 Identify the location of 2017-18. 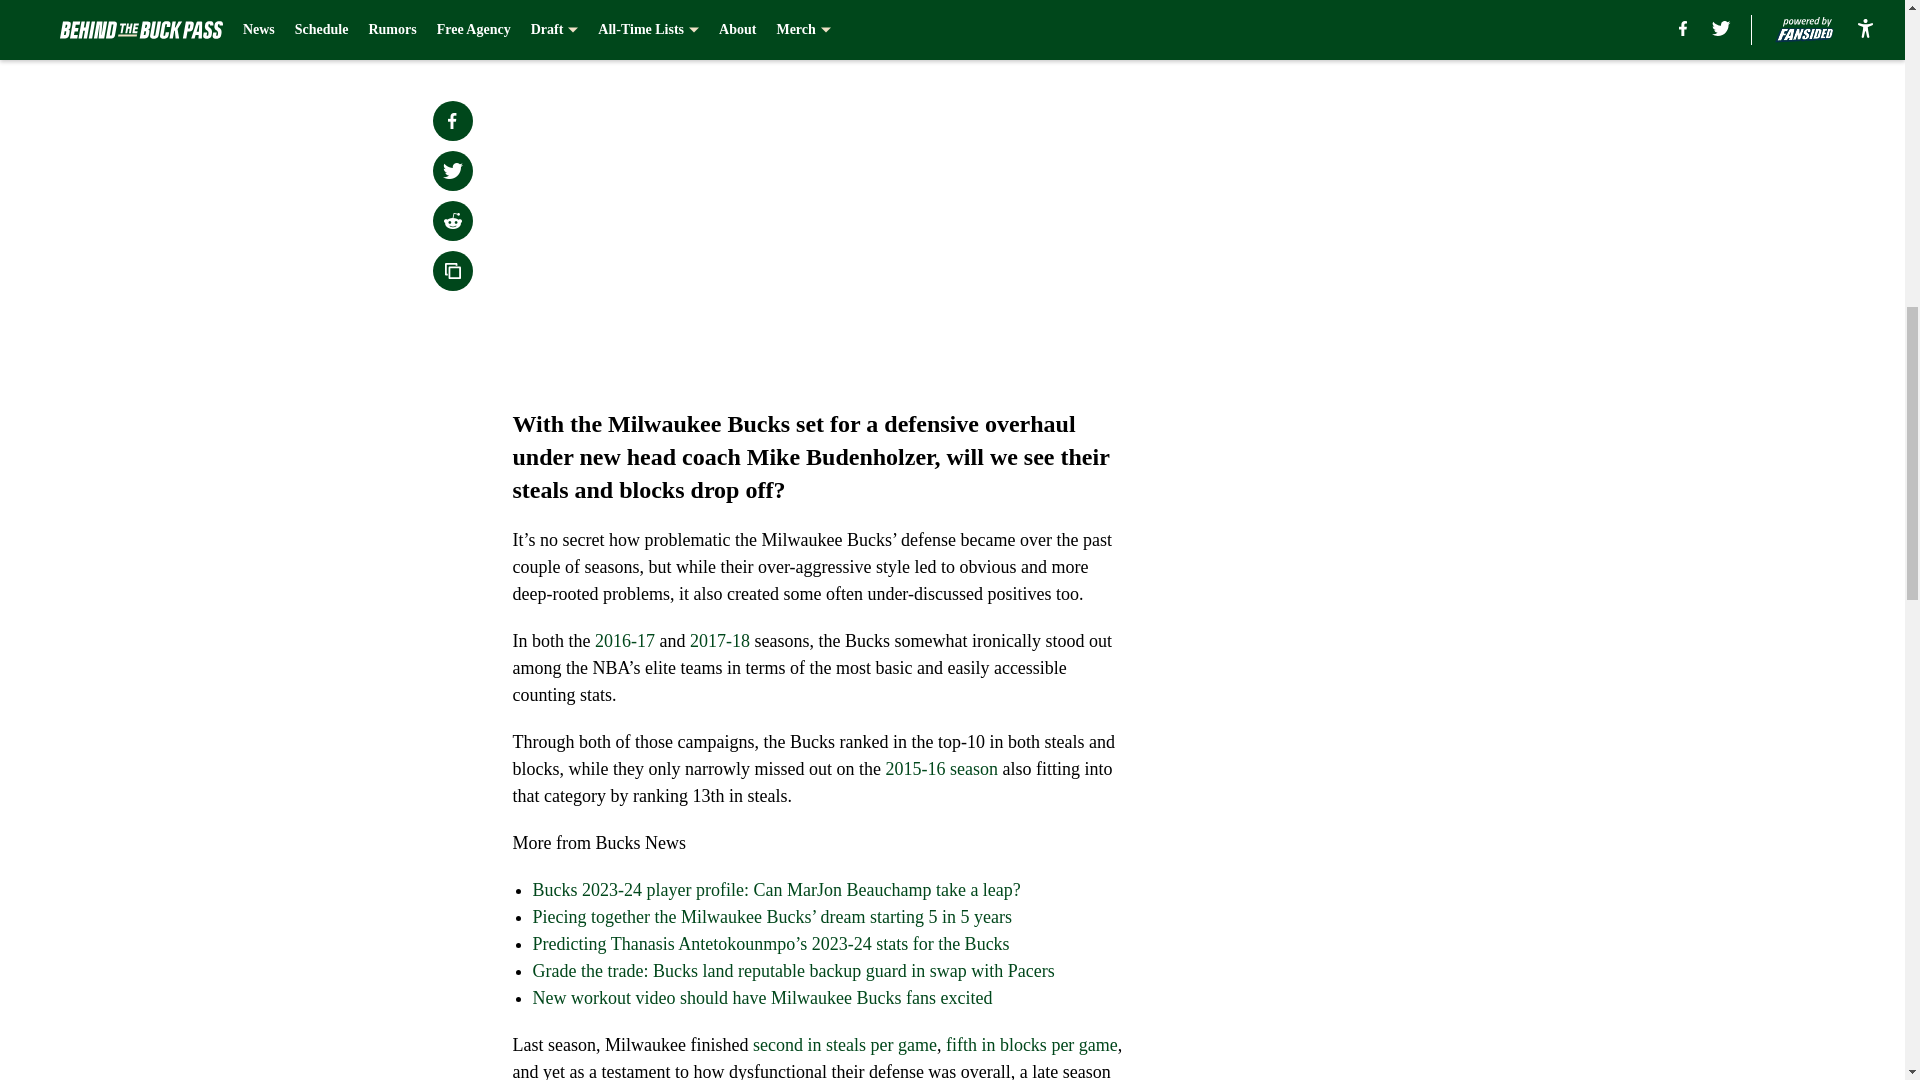
(720, 640).